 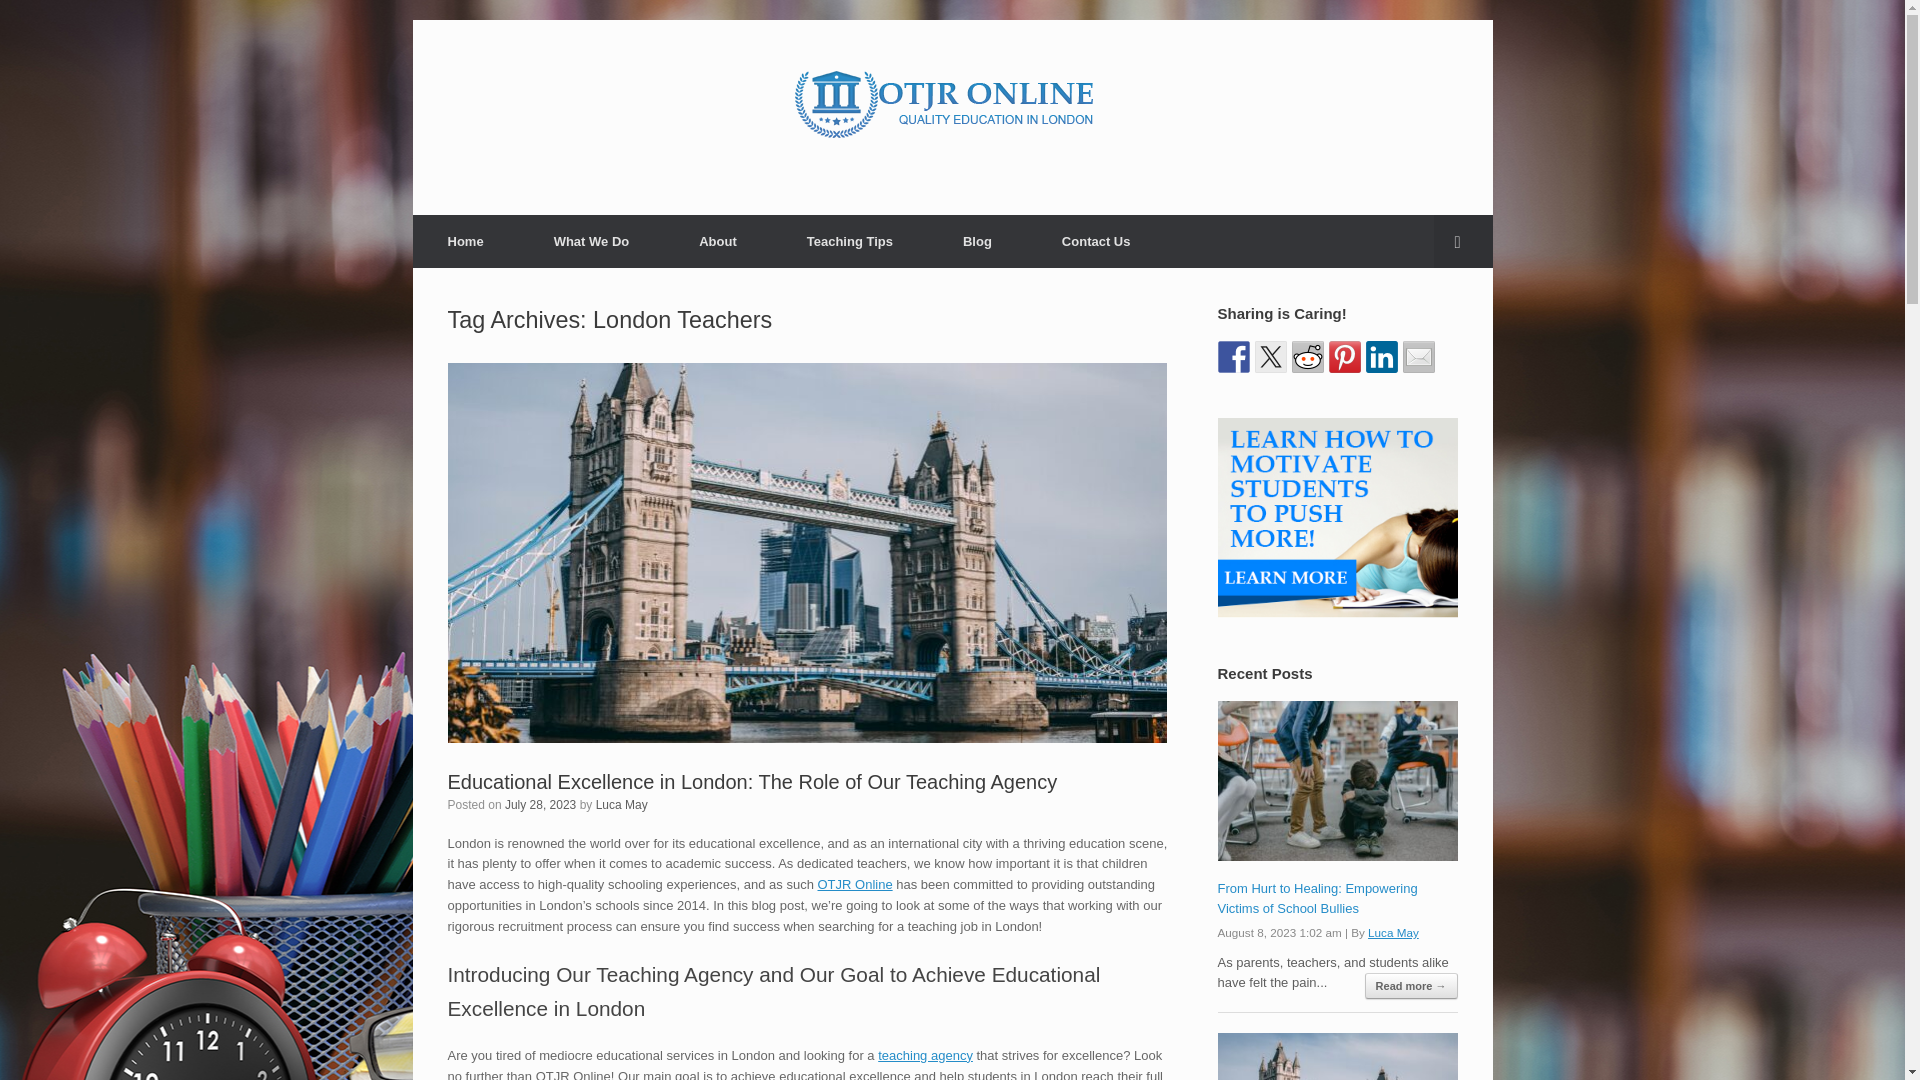 What do you see at coordinates (977, 240) in the screenshot?
I see `Blog` at bounding box center [977, 240].